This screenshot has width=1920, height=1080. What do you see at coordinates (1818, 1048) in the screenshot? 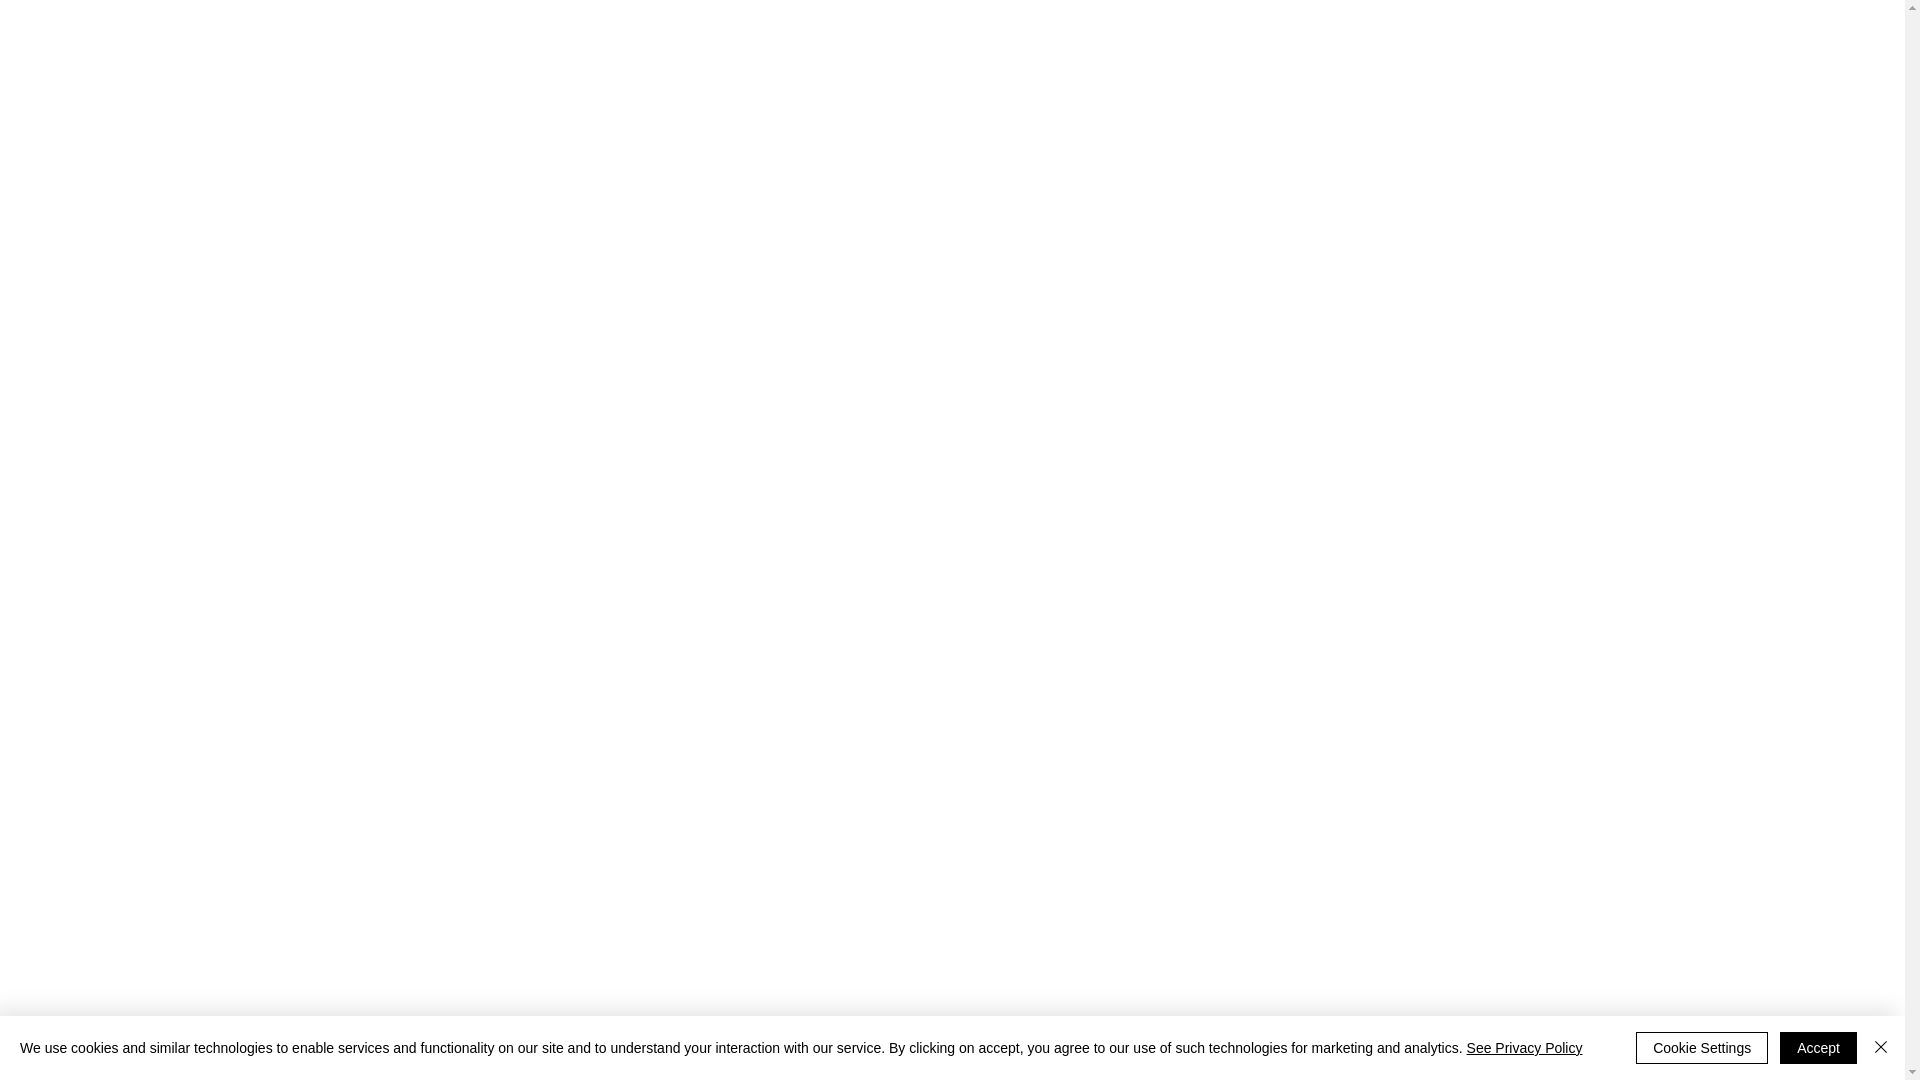
I see `Accept` at bounding box center [1818, 1048].